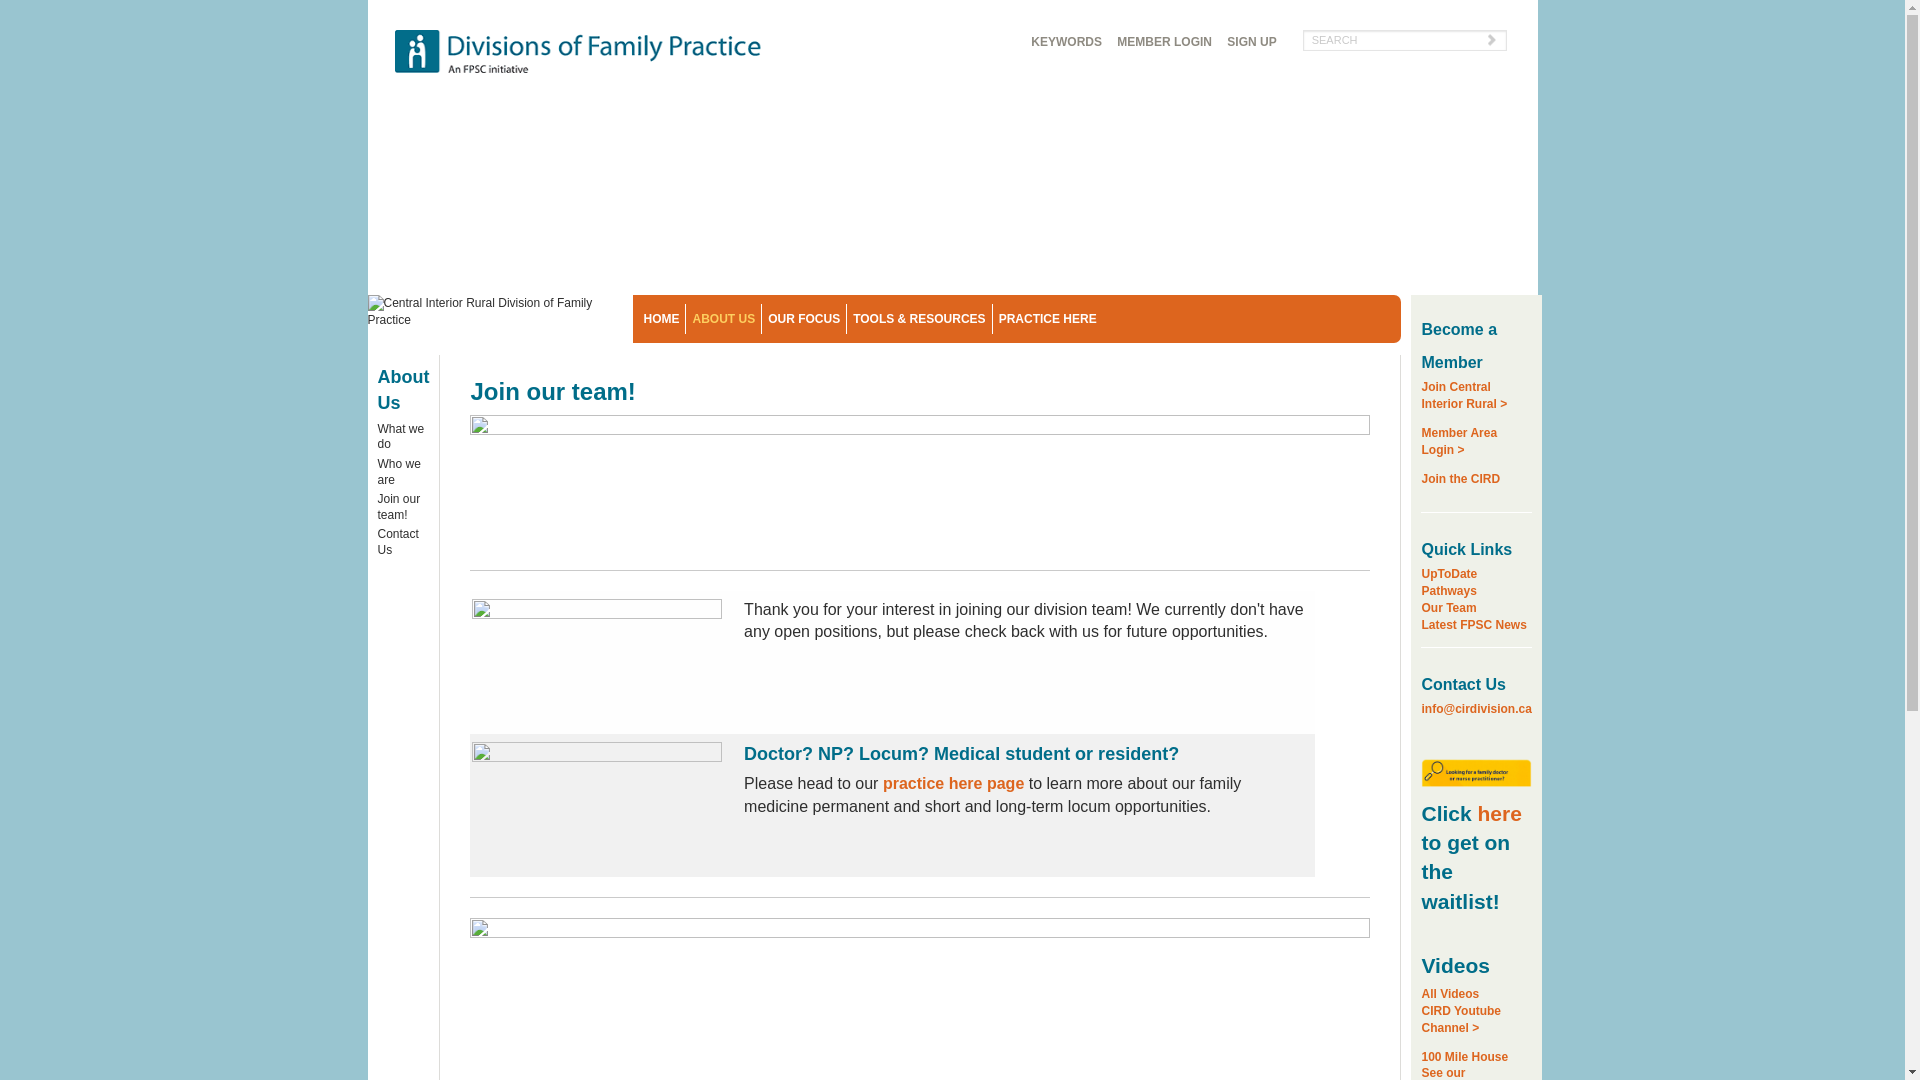 This screenshot has height=1080, width=1920. Describe the element at coordinates (1252, 42) in the screenshot. I see `SIGN UP` at that location.